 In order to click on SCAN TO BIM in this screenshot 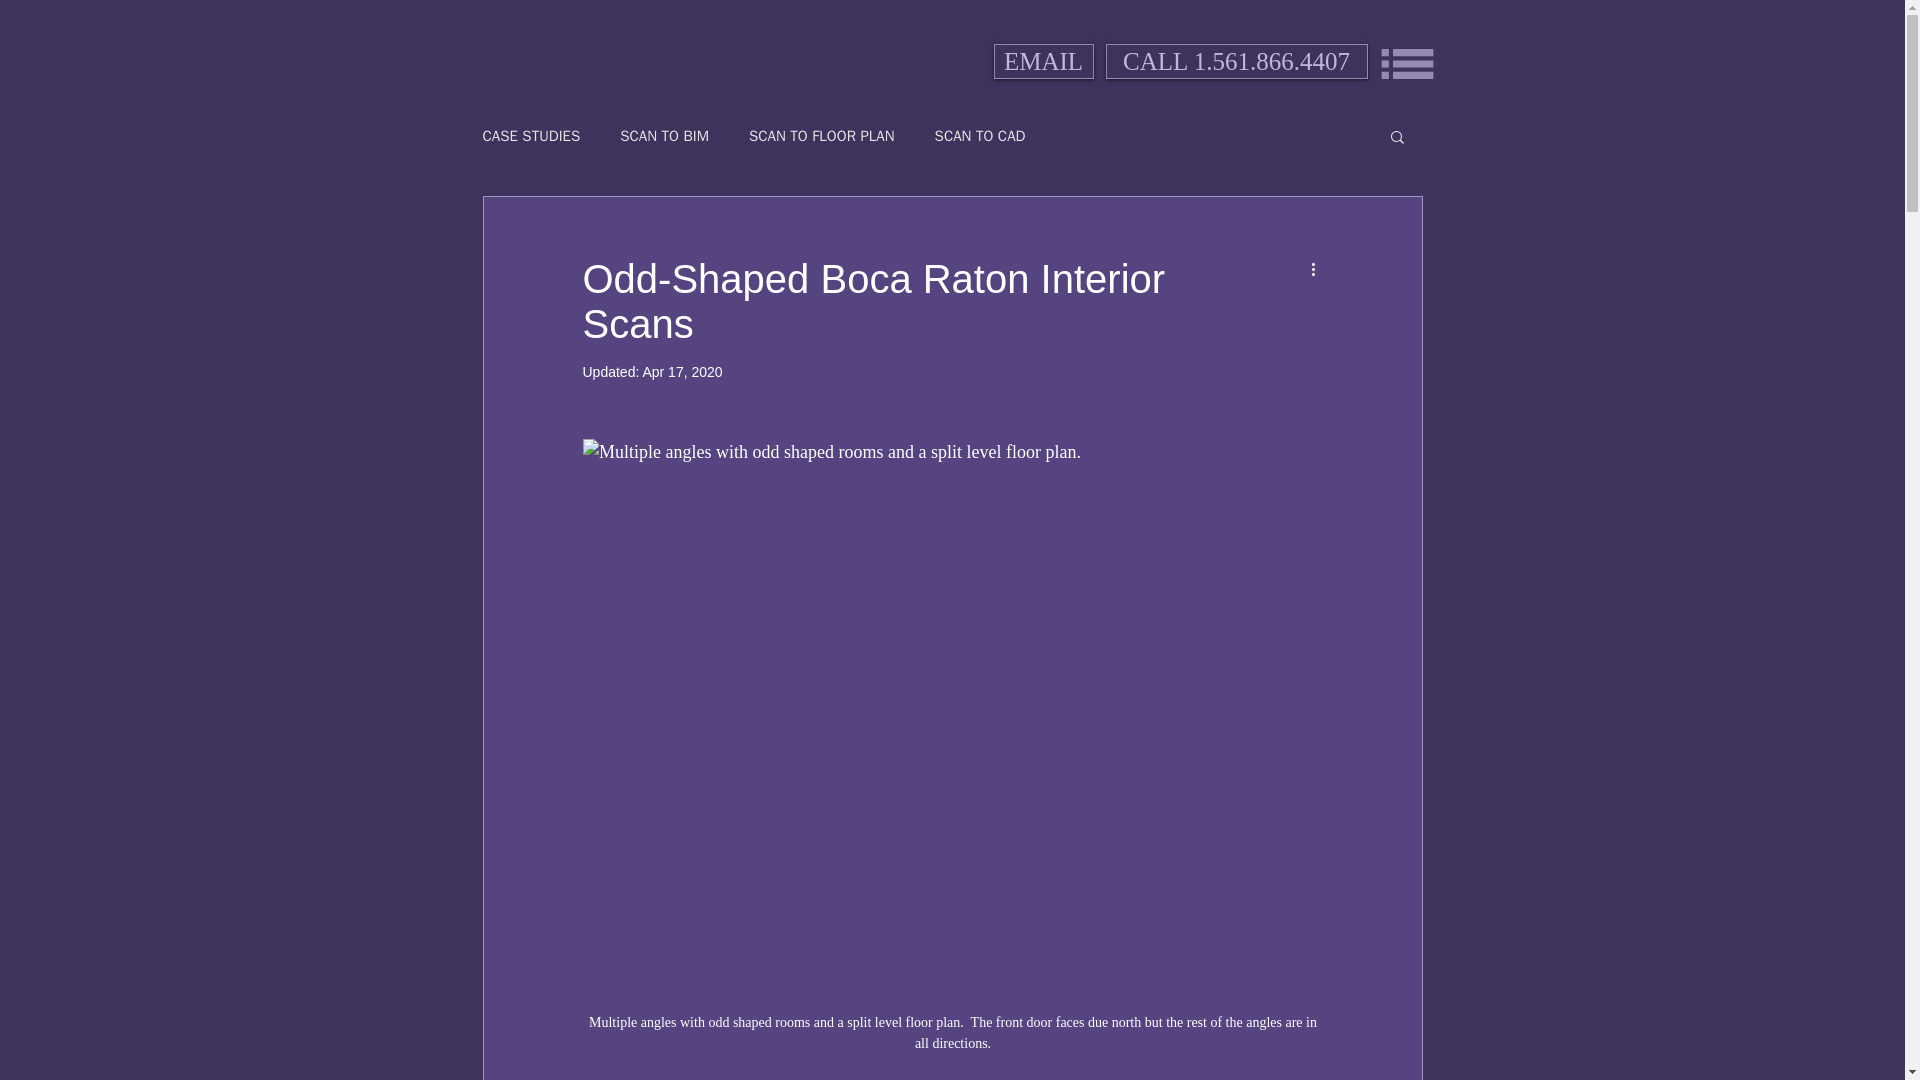, I will do `click(664, 135)`.